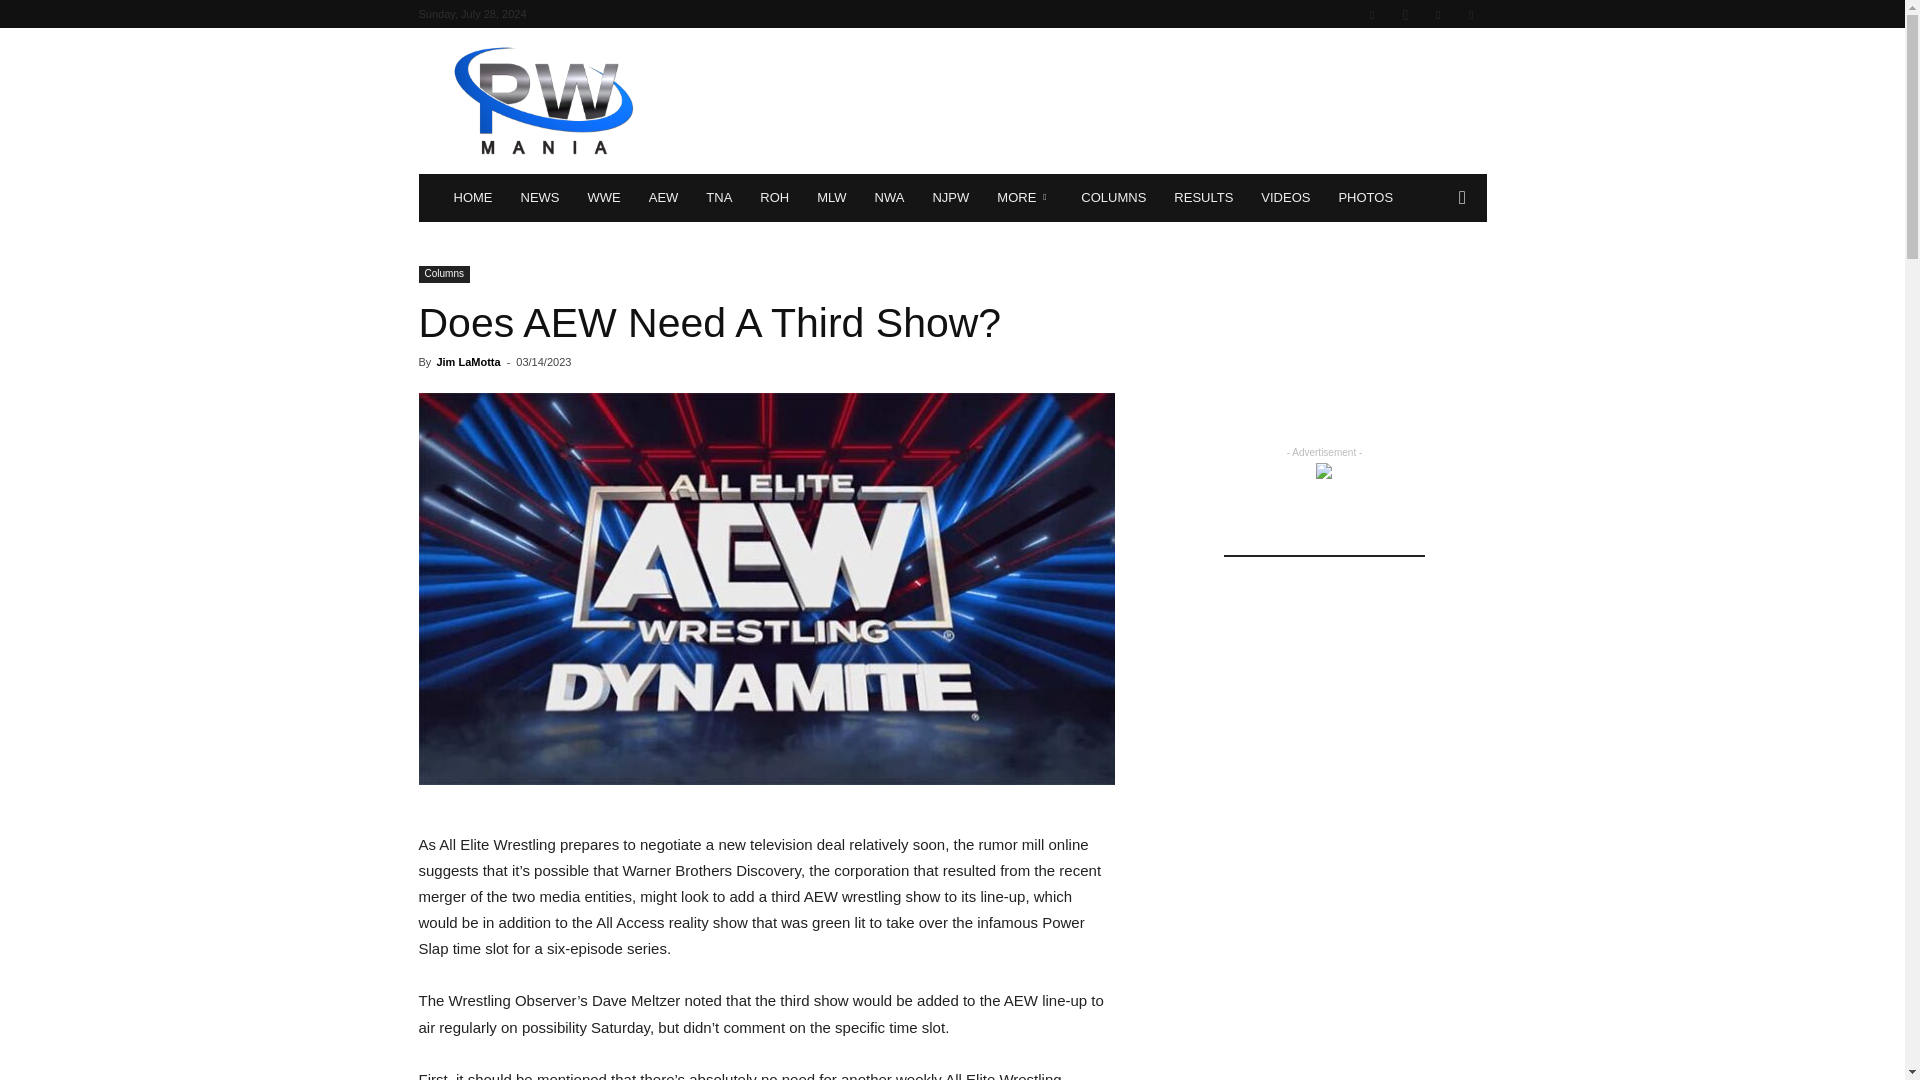  What do you see at coordinates (539, 198) in the screenshot?
I see `NEWS` at bounding box center [539, 198].